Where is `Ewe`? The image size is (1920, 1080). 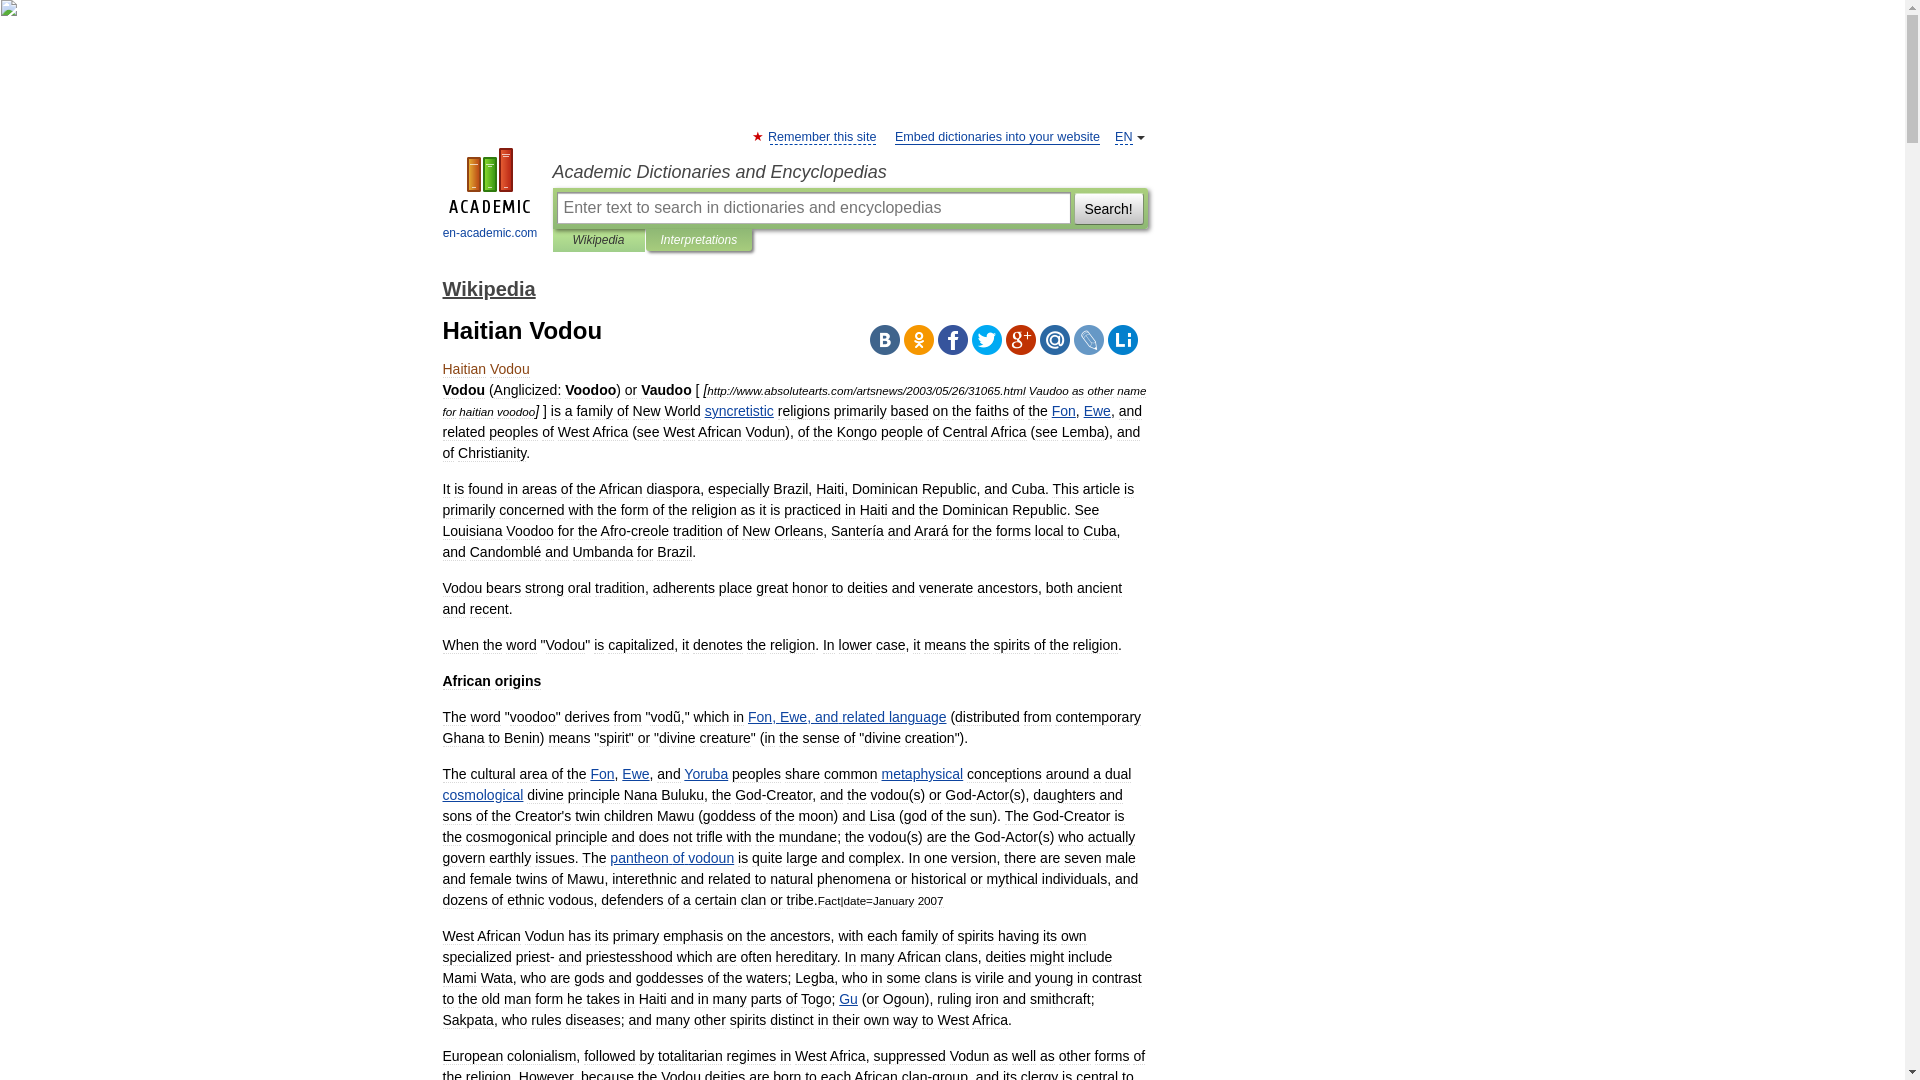 Ewe is located at coordinates (1098, 410).